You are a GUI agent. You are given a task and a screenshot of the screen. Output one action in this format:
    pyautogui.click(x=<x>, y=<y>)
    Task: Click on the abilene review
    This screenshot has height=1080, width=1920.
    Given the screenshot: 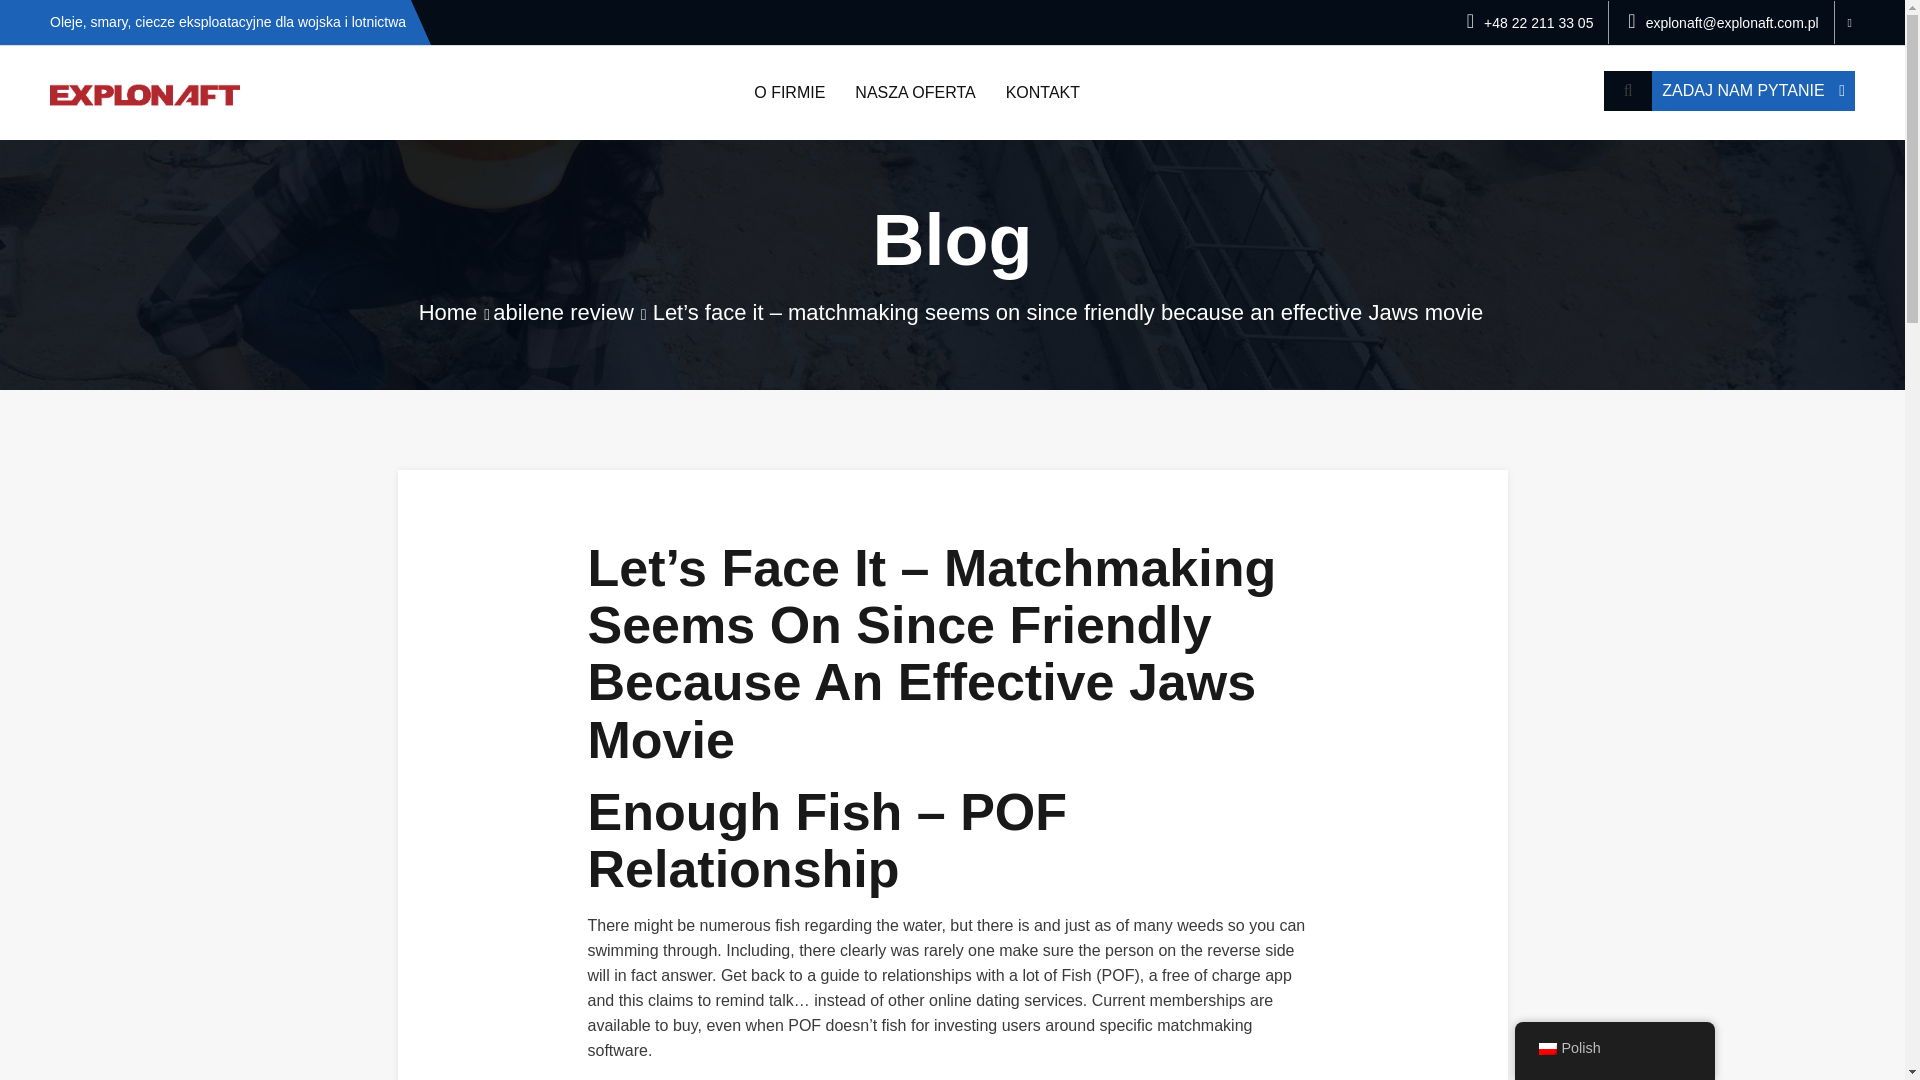 What is the action you would take?
    pyautogui.click(x=563, y=312)
    